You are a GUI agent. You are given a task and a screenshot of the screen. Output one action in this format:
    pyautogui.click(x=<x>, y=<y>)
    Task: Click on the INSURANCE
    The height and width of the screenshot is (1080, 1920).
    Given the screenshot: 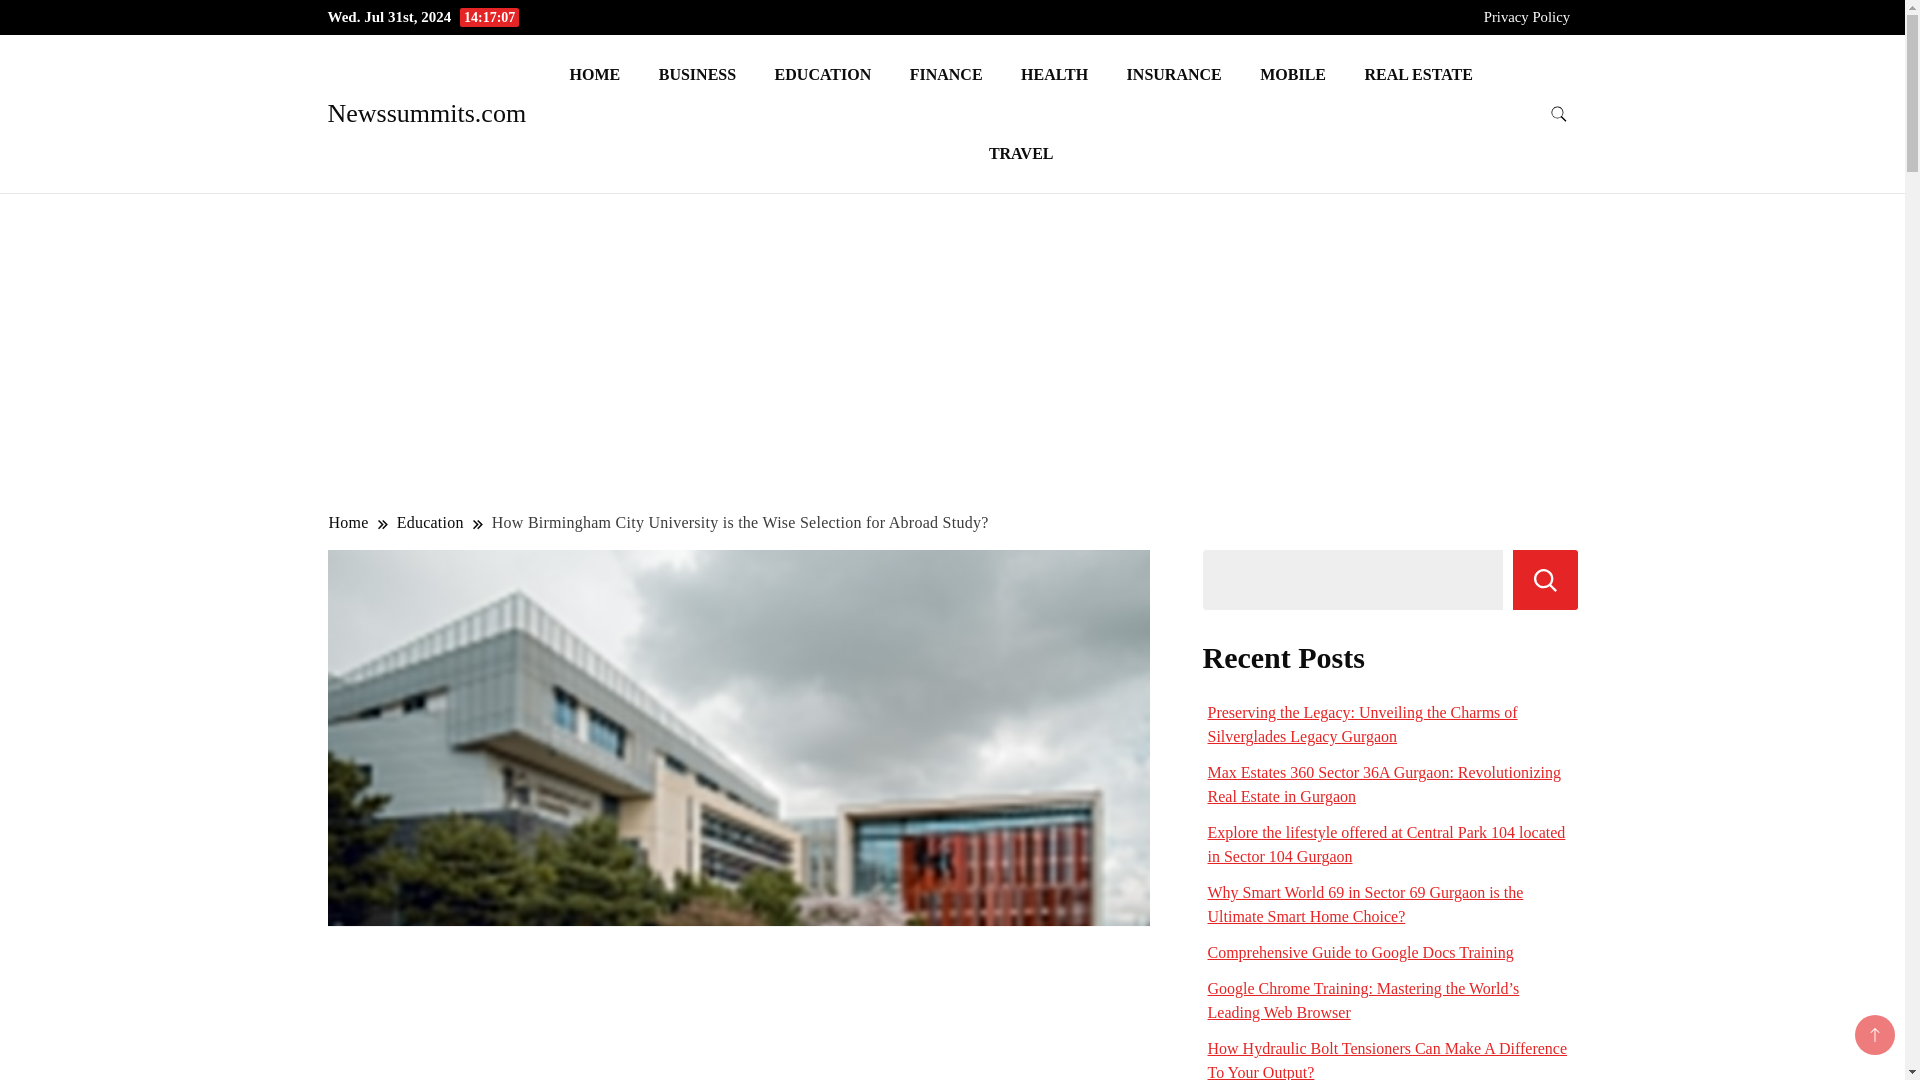 What is the action you would take?
    pyautogui.click(x=1174, y=74)
    